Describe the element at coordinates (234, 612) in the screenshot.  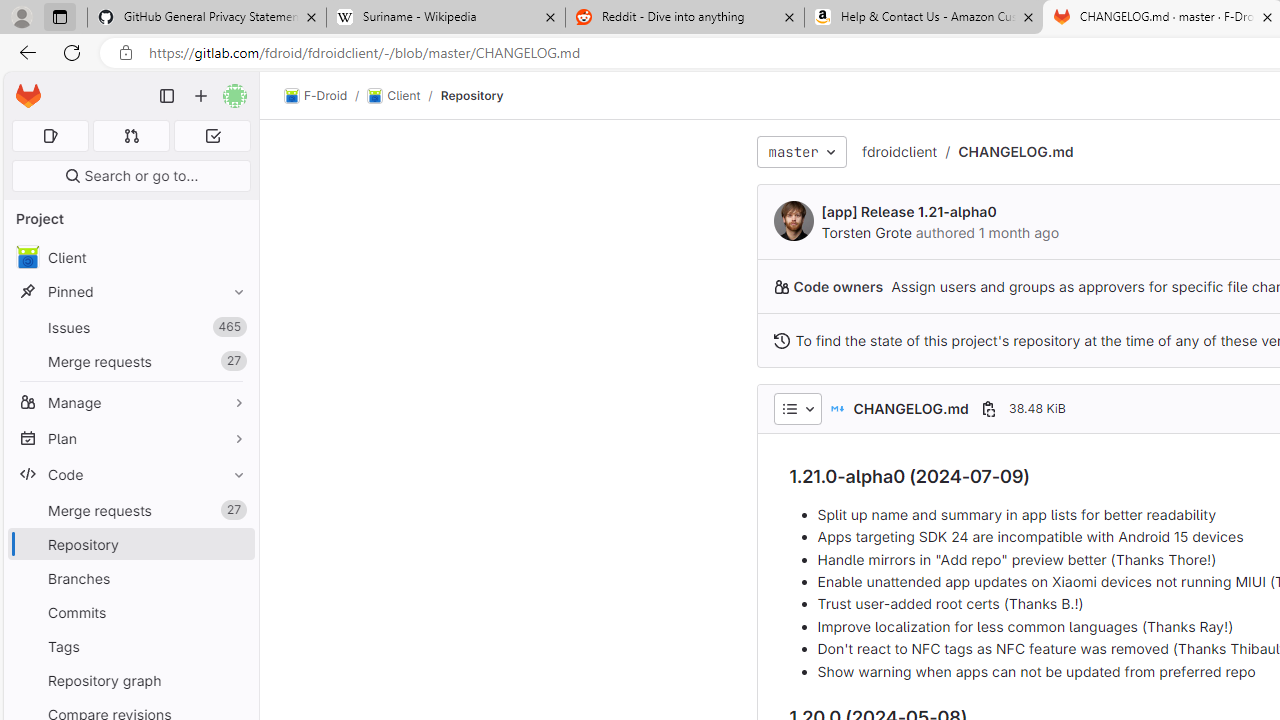
I see `Pin Commits` at that location.